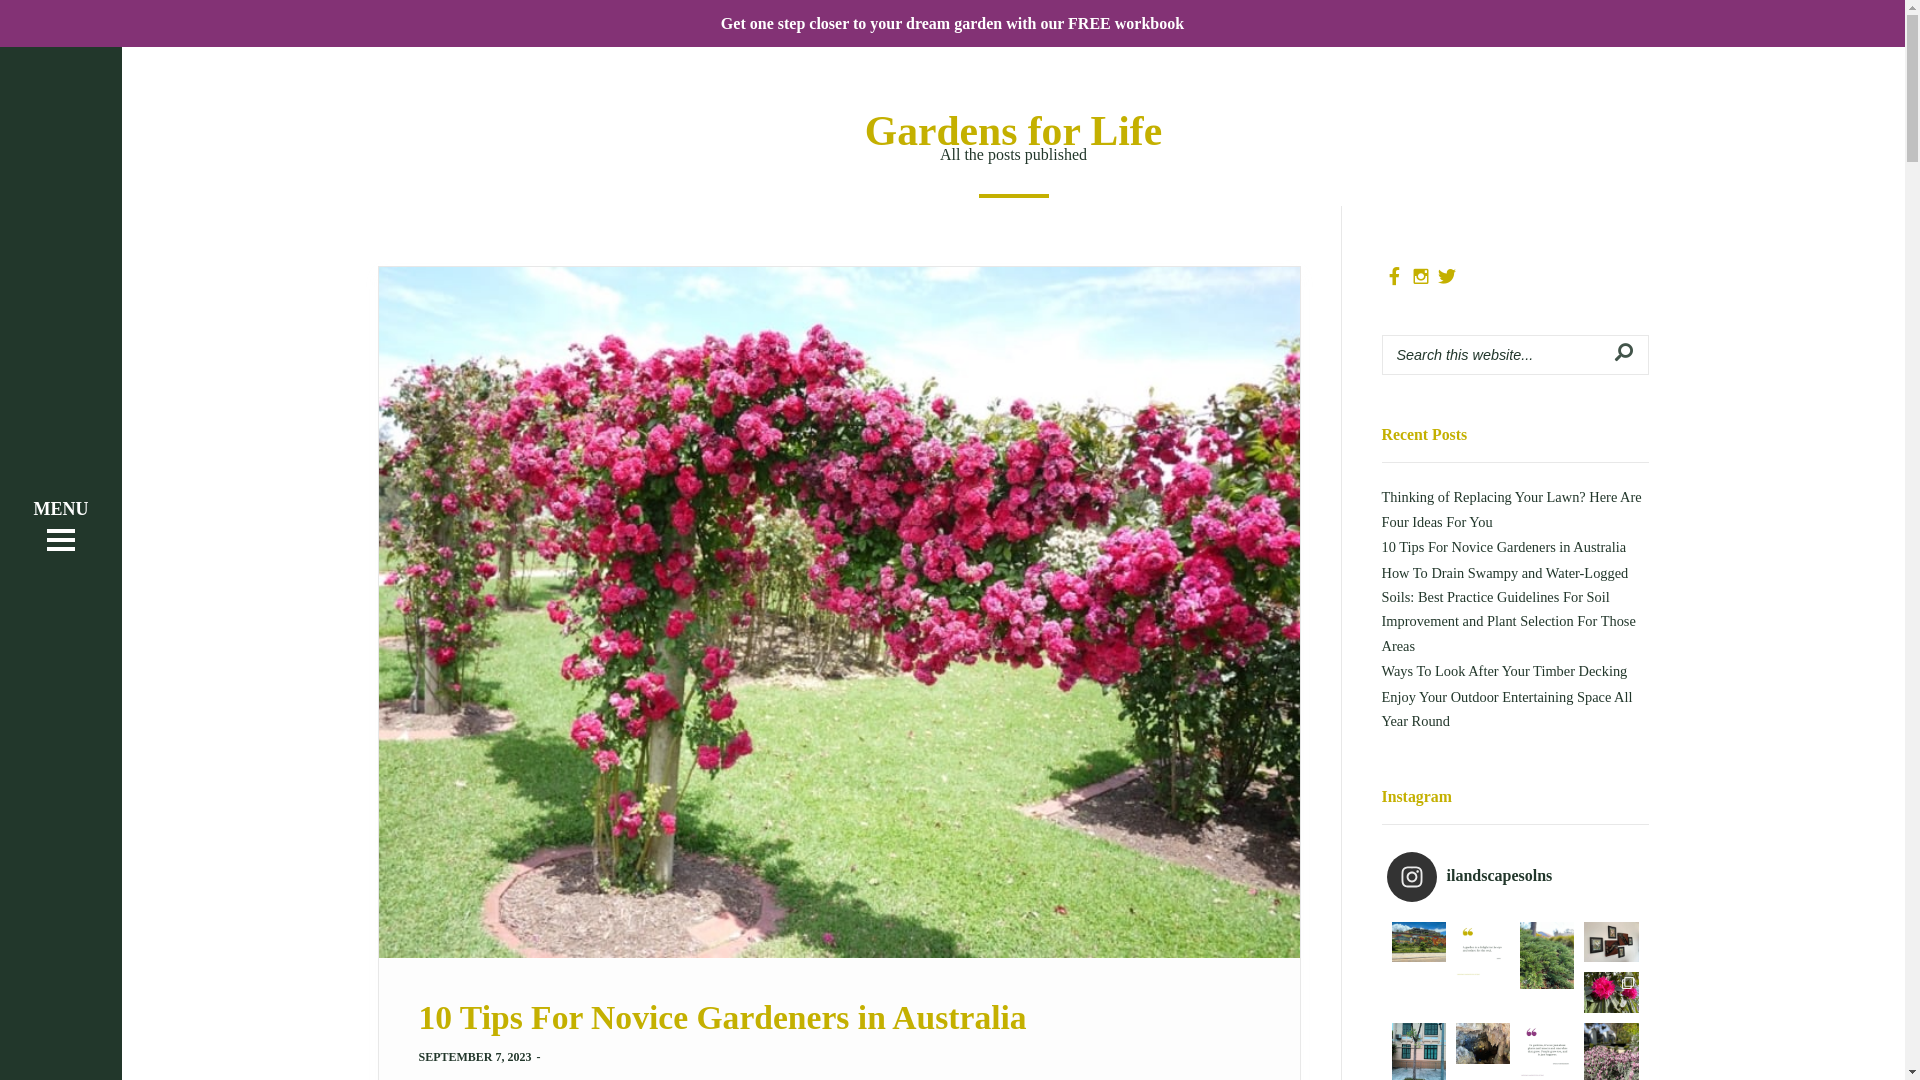 The width and height of the screenshot is (1920, 1080). What do you see at coordinates (1395, 277) in the screenshot?
I see `Facebook` at bounding box center [1395, 277].